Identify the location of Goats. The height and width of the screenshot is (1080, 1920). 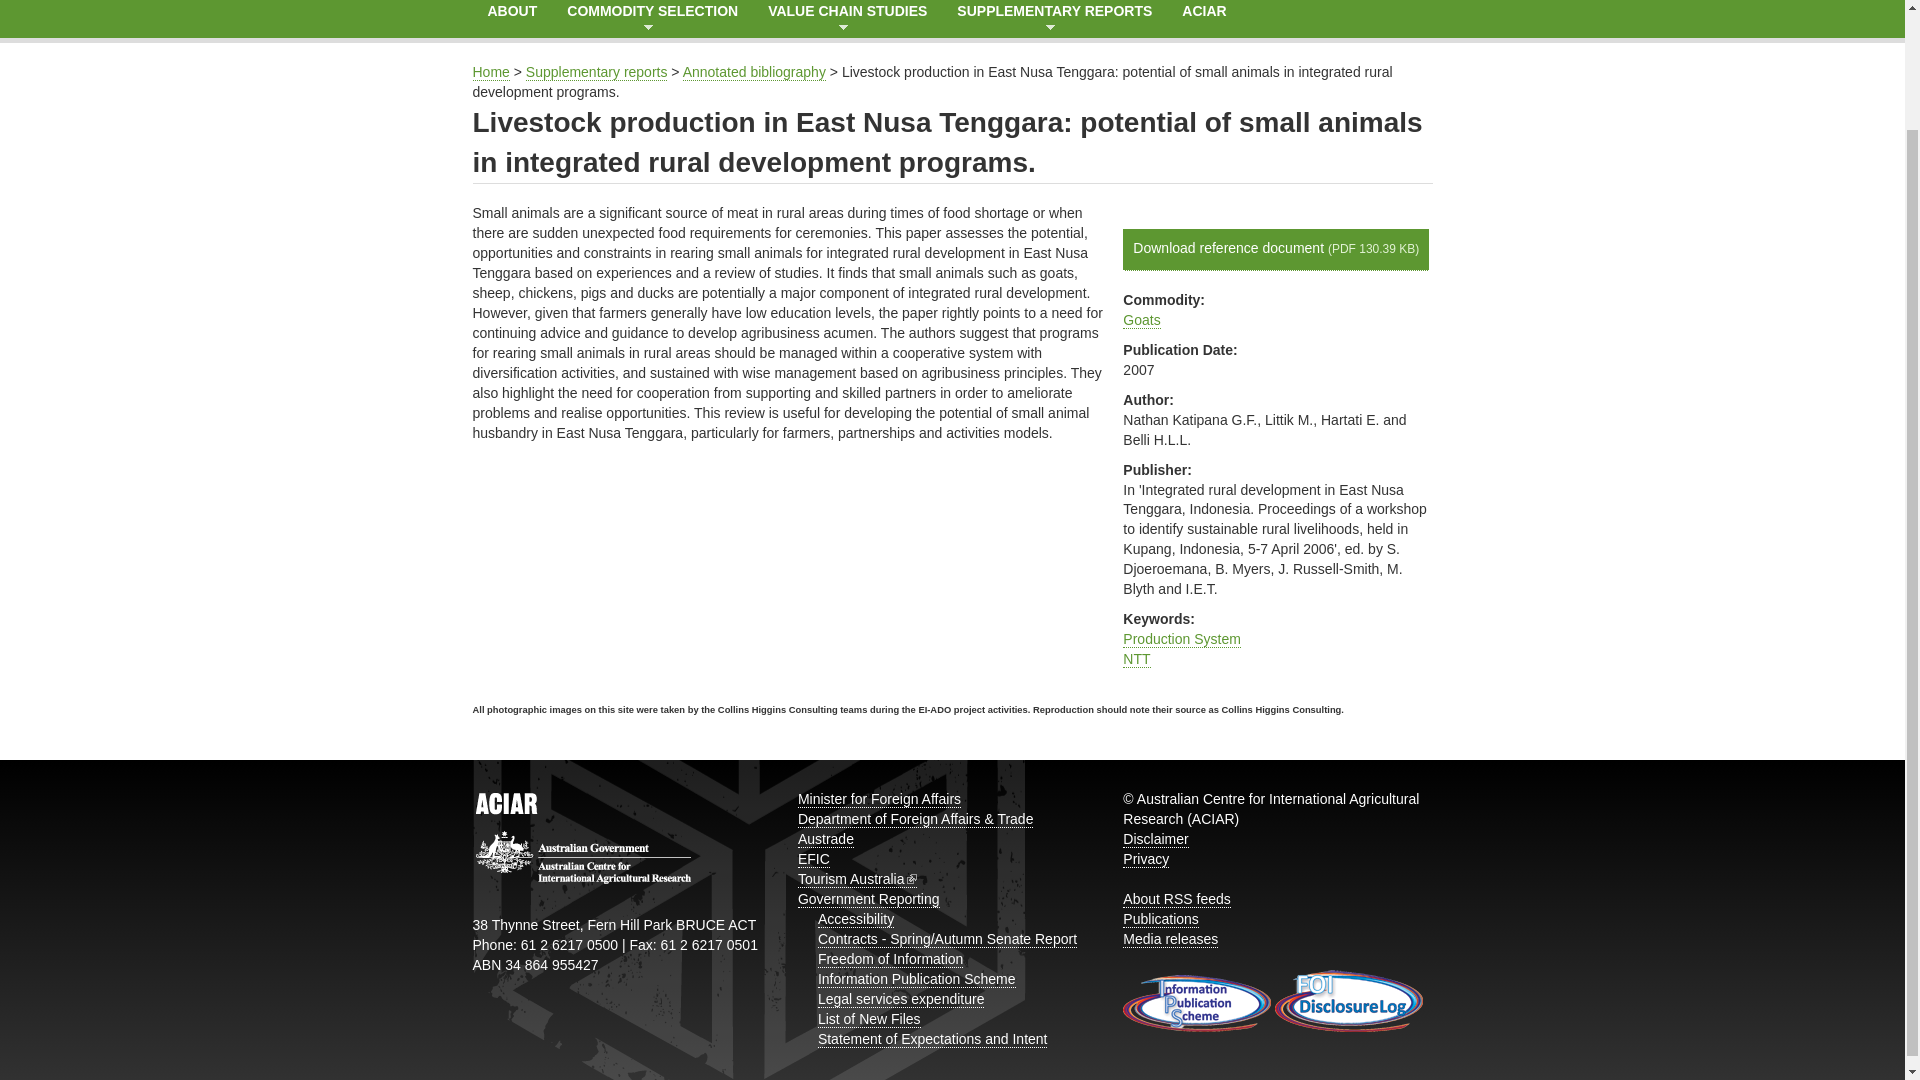
(1141, 320).